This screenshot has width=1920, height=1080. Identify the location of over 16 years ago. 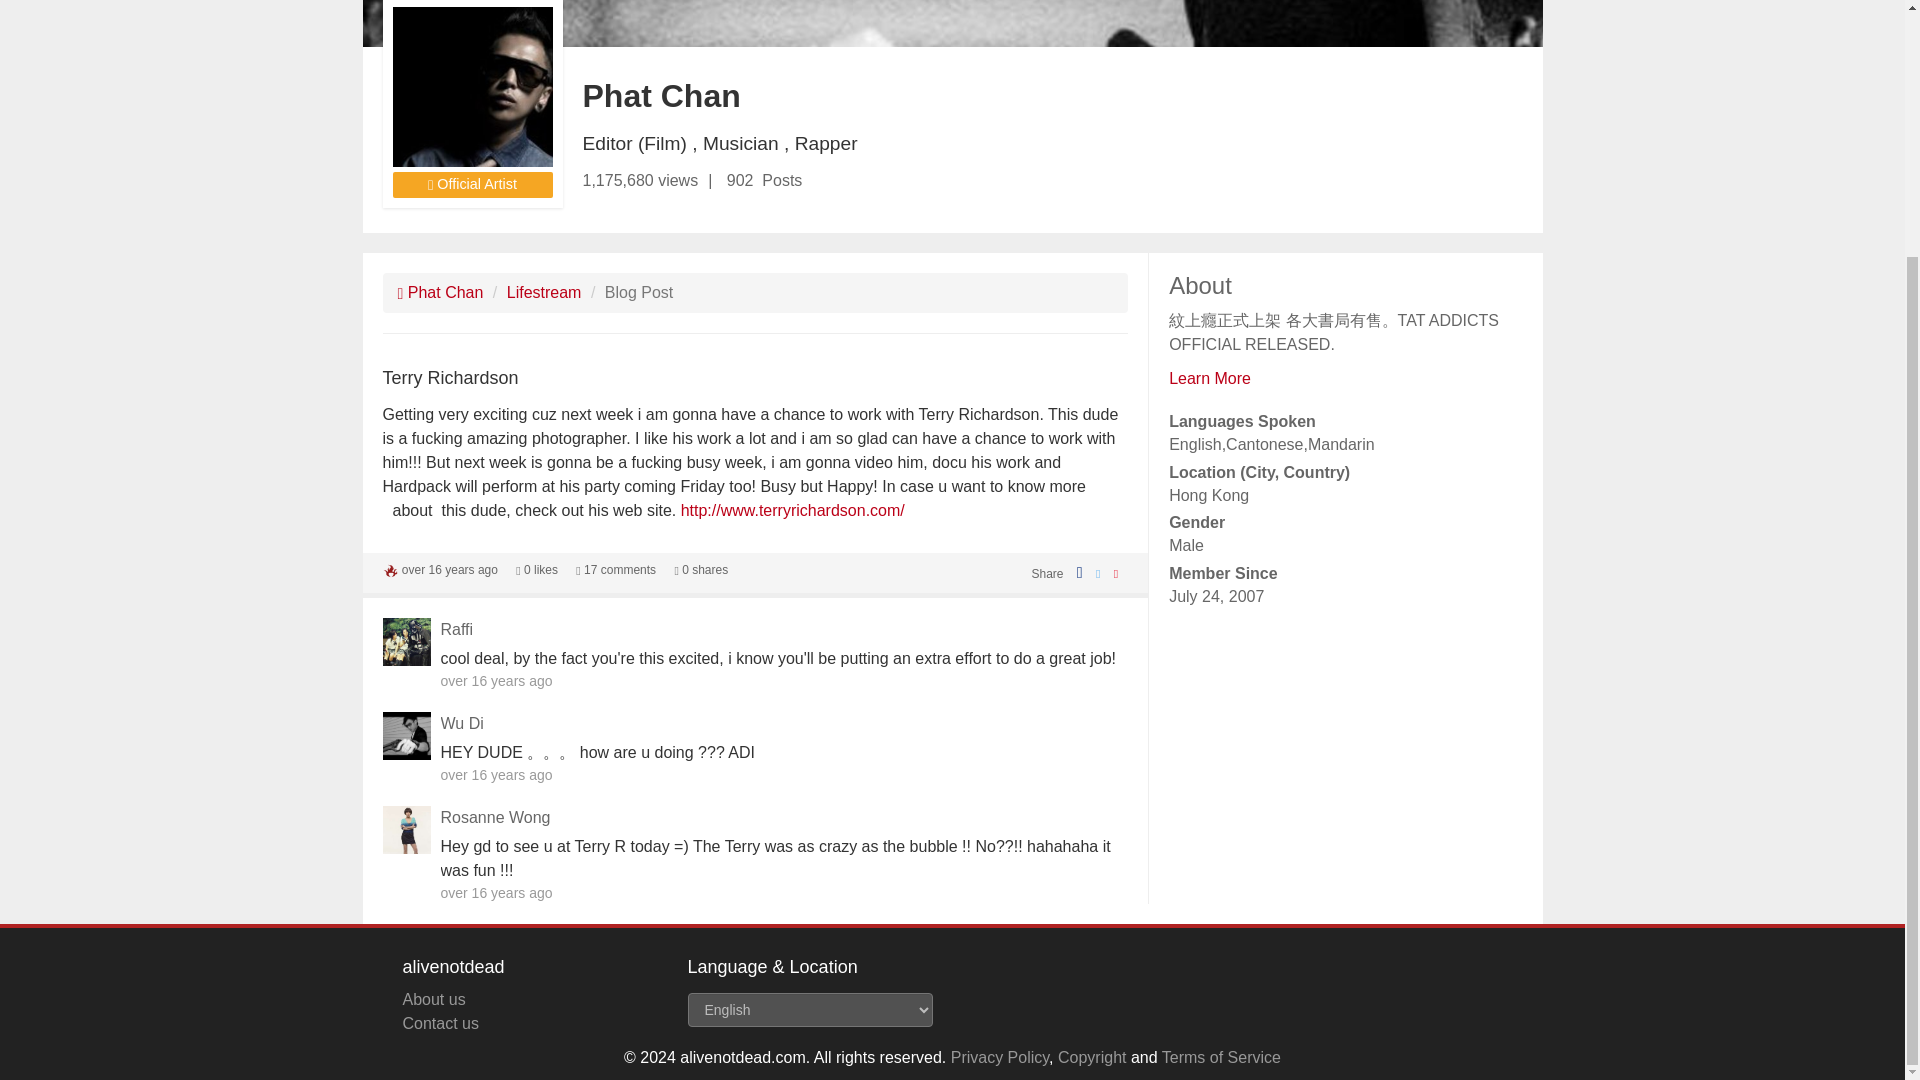
(449, 569).